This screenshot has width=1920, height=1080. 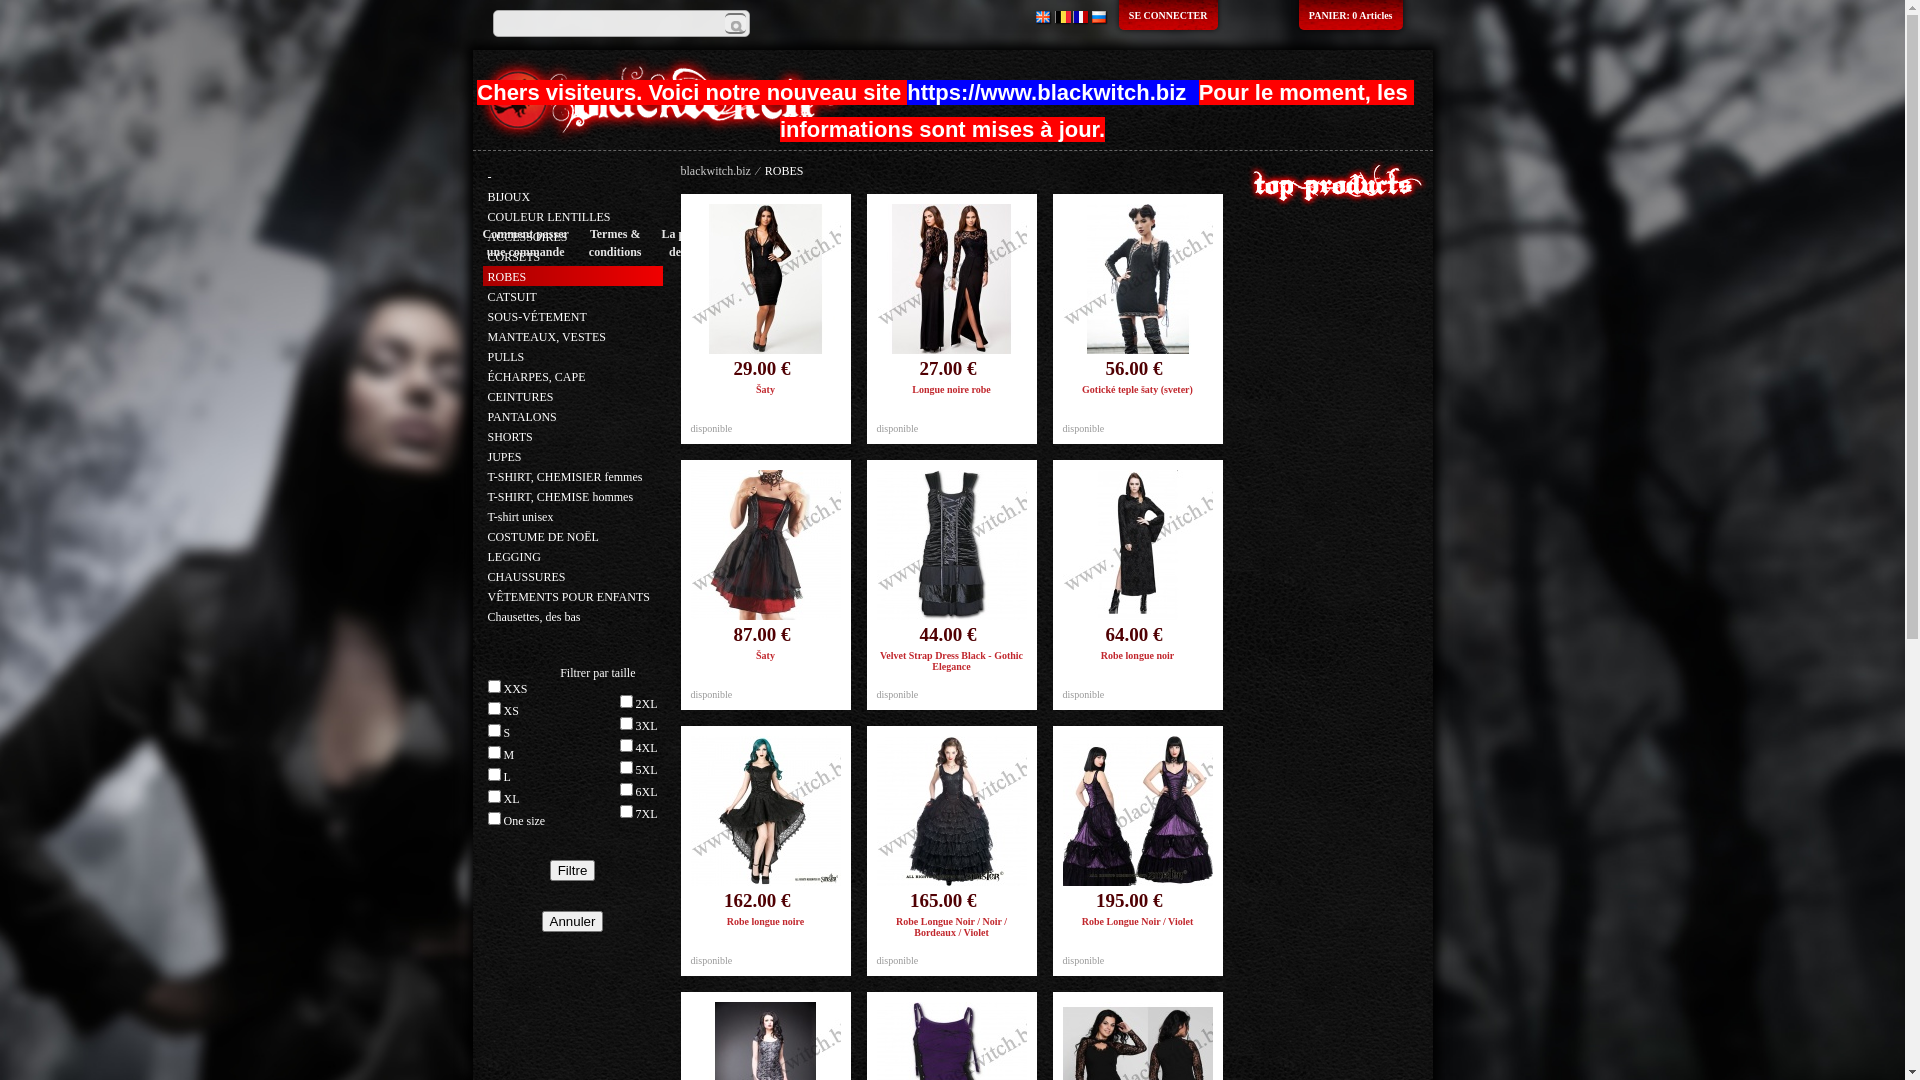 What do you see at coordinates (616, 243) in the screenshot?
I see `Termes &
conditions` at bounding box center [616, 243].